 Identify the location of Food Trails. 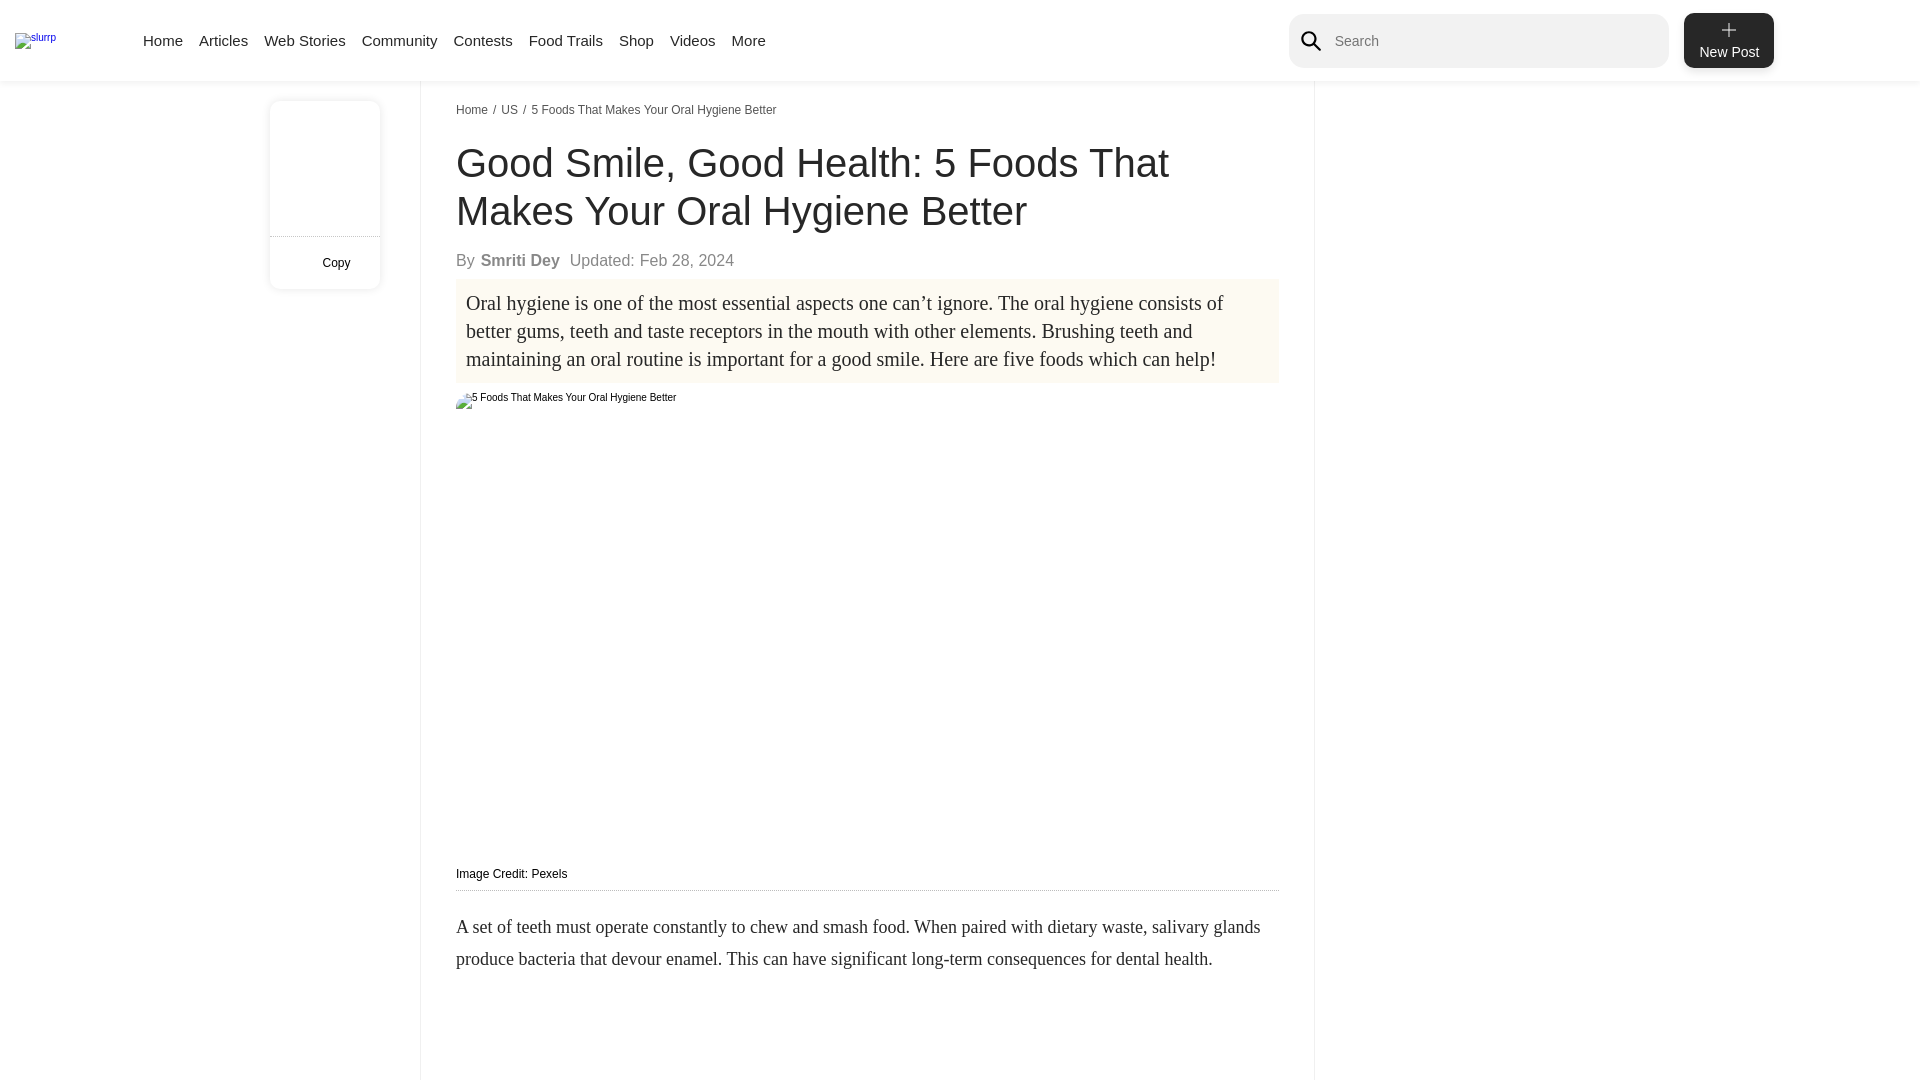
(566, 40).